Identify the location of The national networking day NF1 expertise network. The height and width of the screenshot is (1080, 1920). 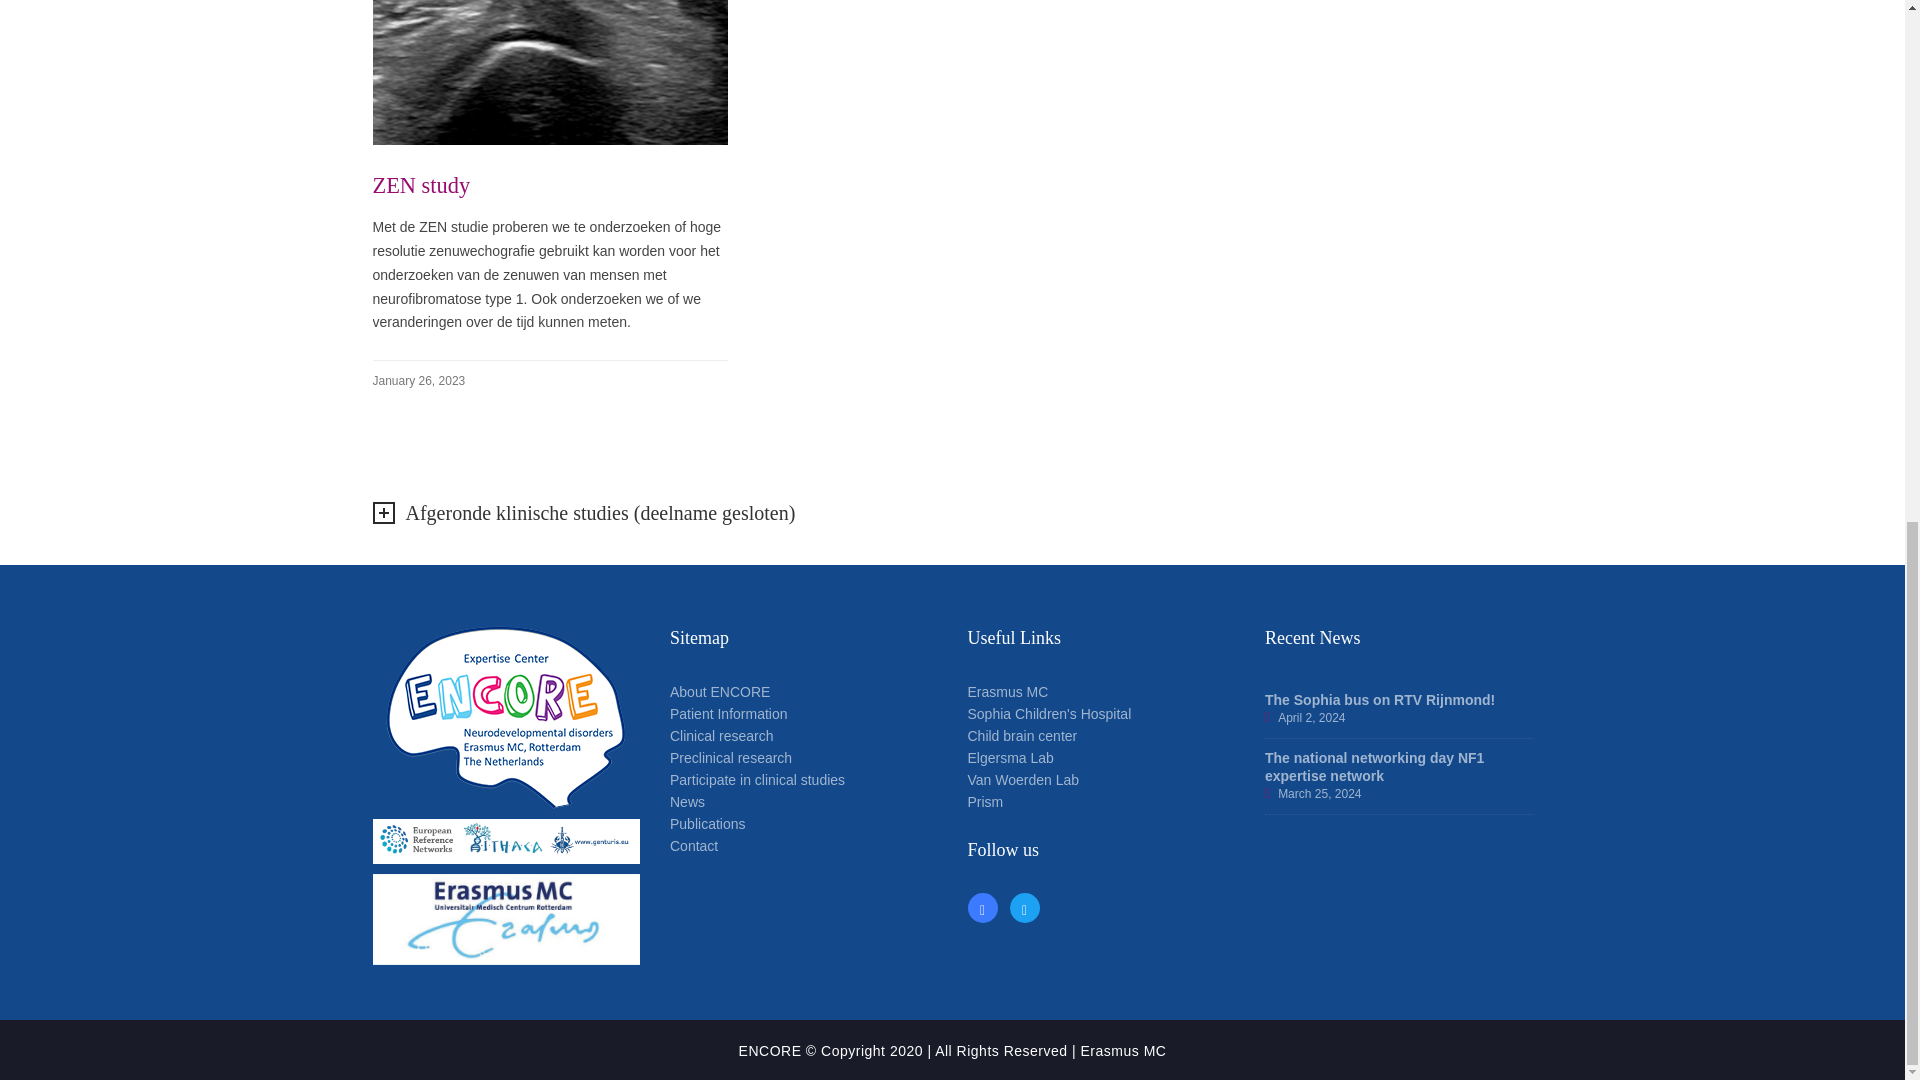
(1374, 766).